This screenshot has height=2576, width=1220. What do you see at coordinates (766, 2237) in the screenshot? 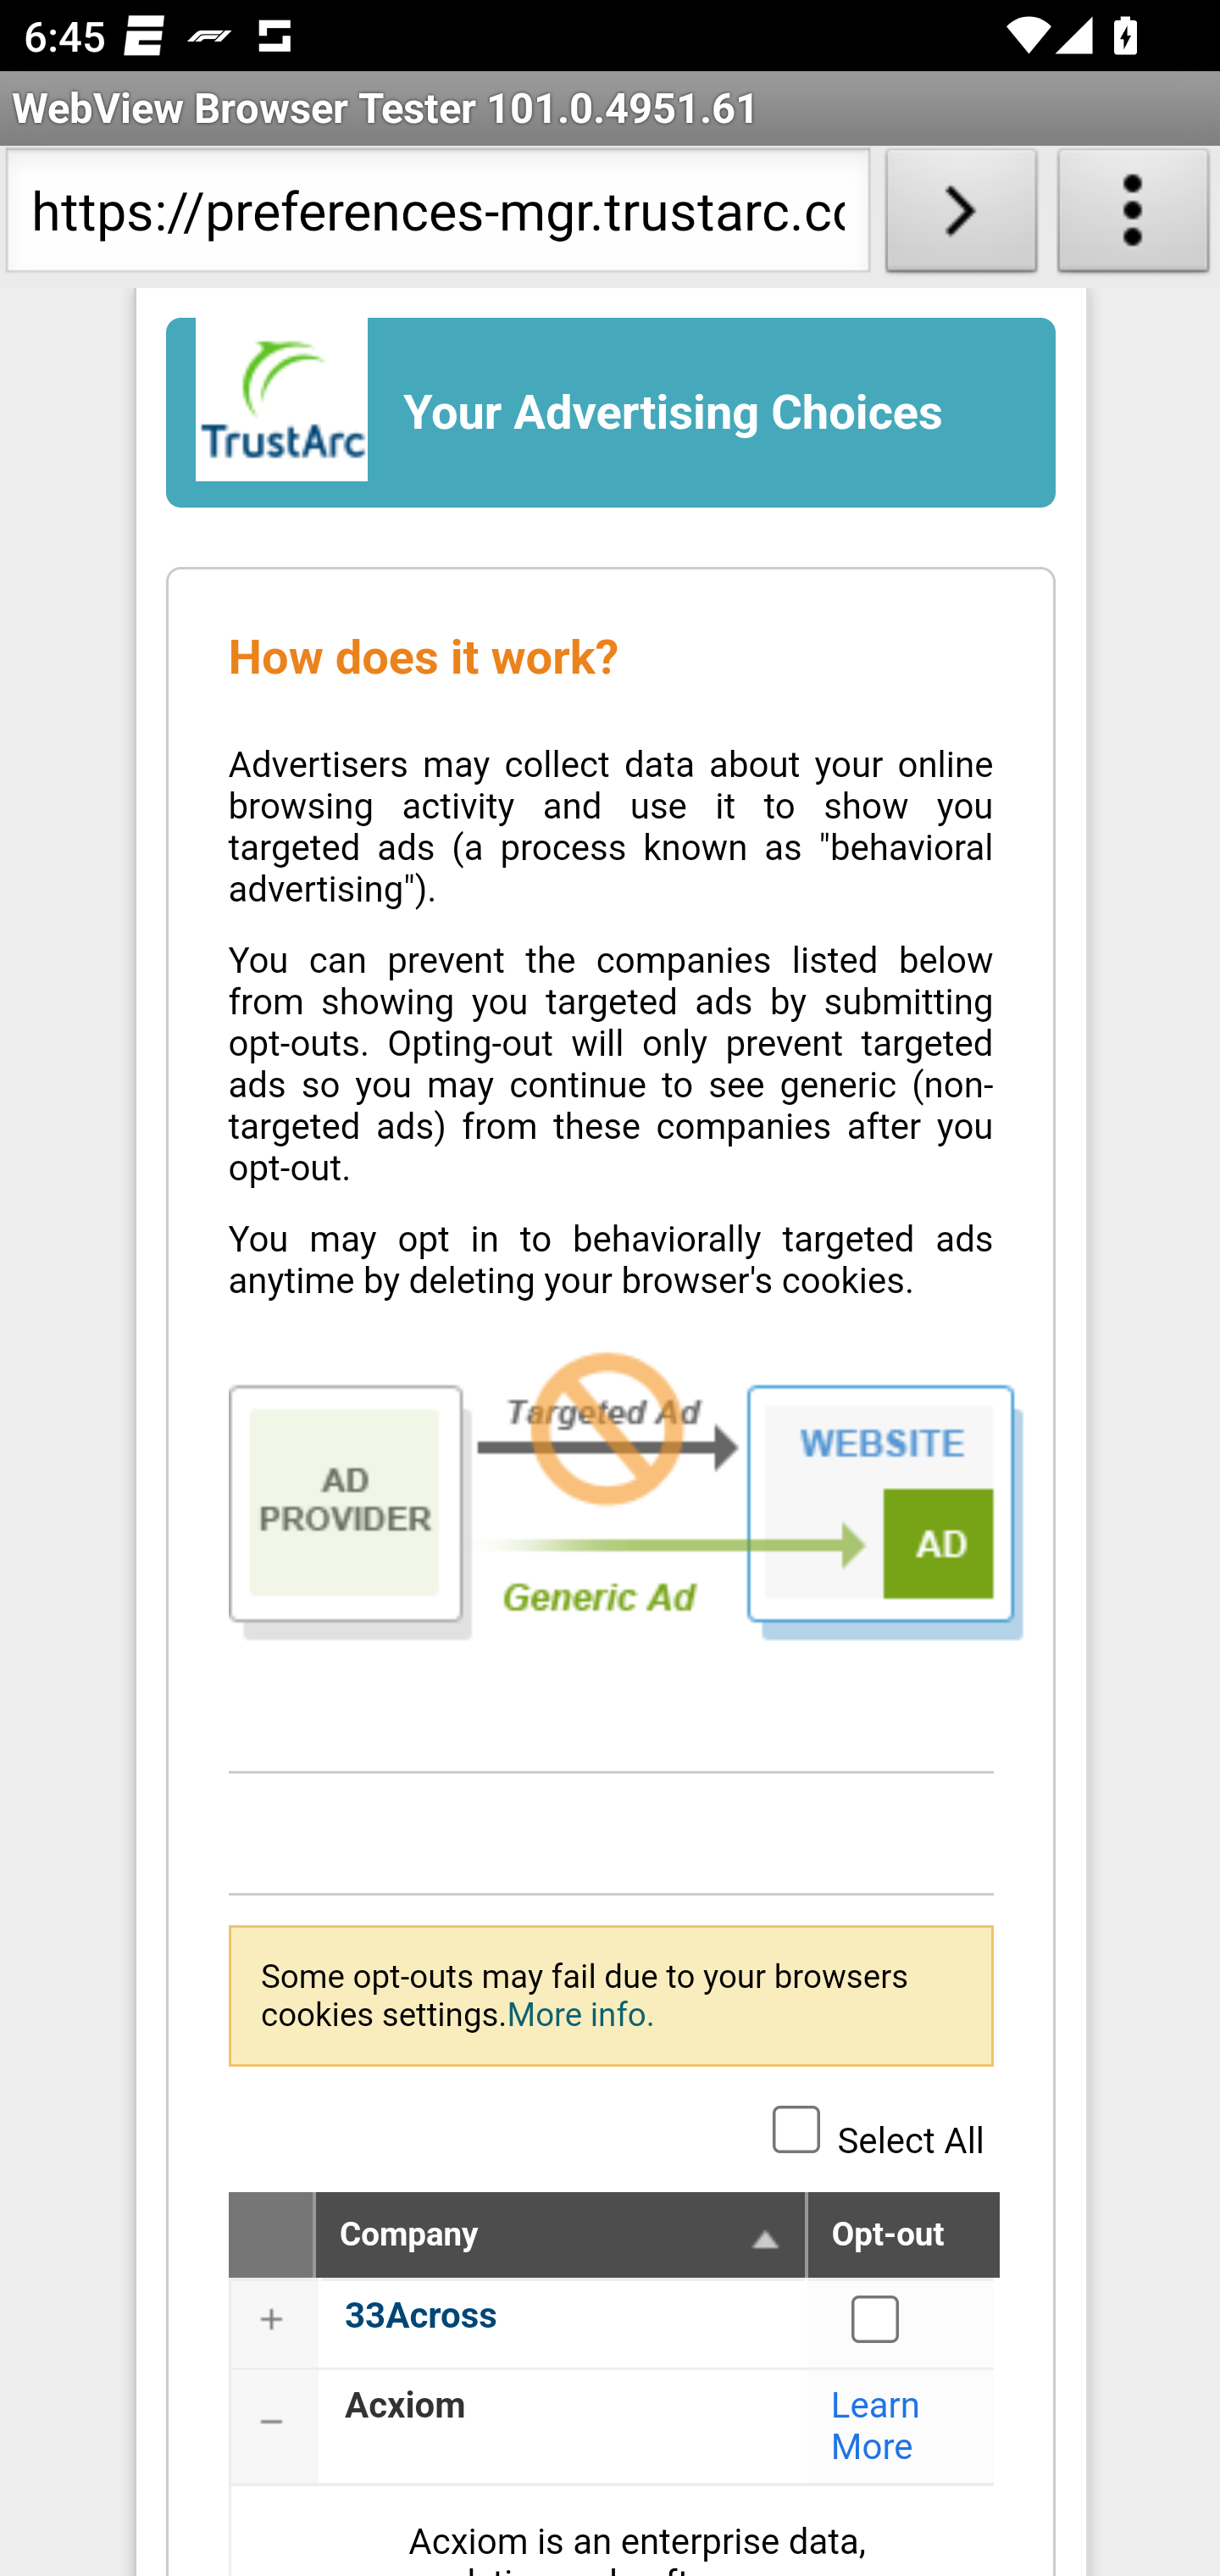
I see `Company list, sort alphabetically ascending` at bounding box center [766, 2237].